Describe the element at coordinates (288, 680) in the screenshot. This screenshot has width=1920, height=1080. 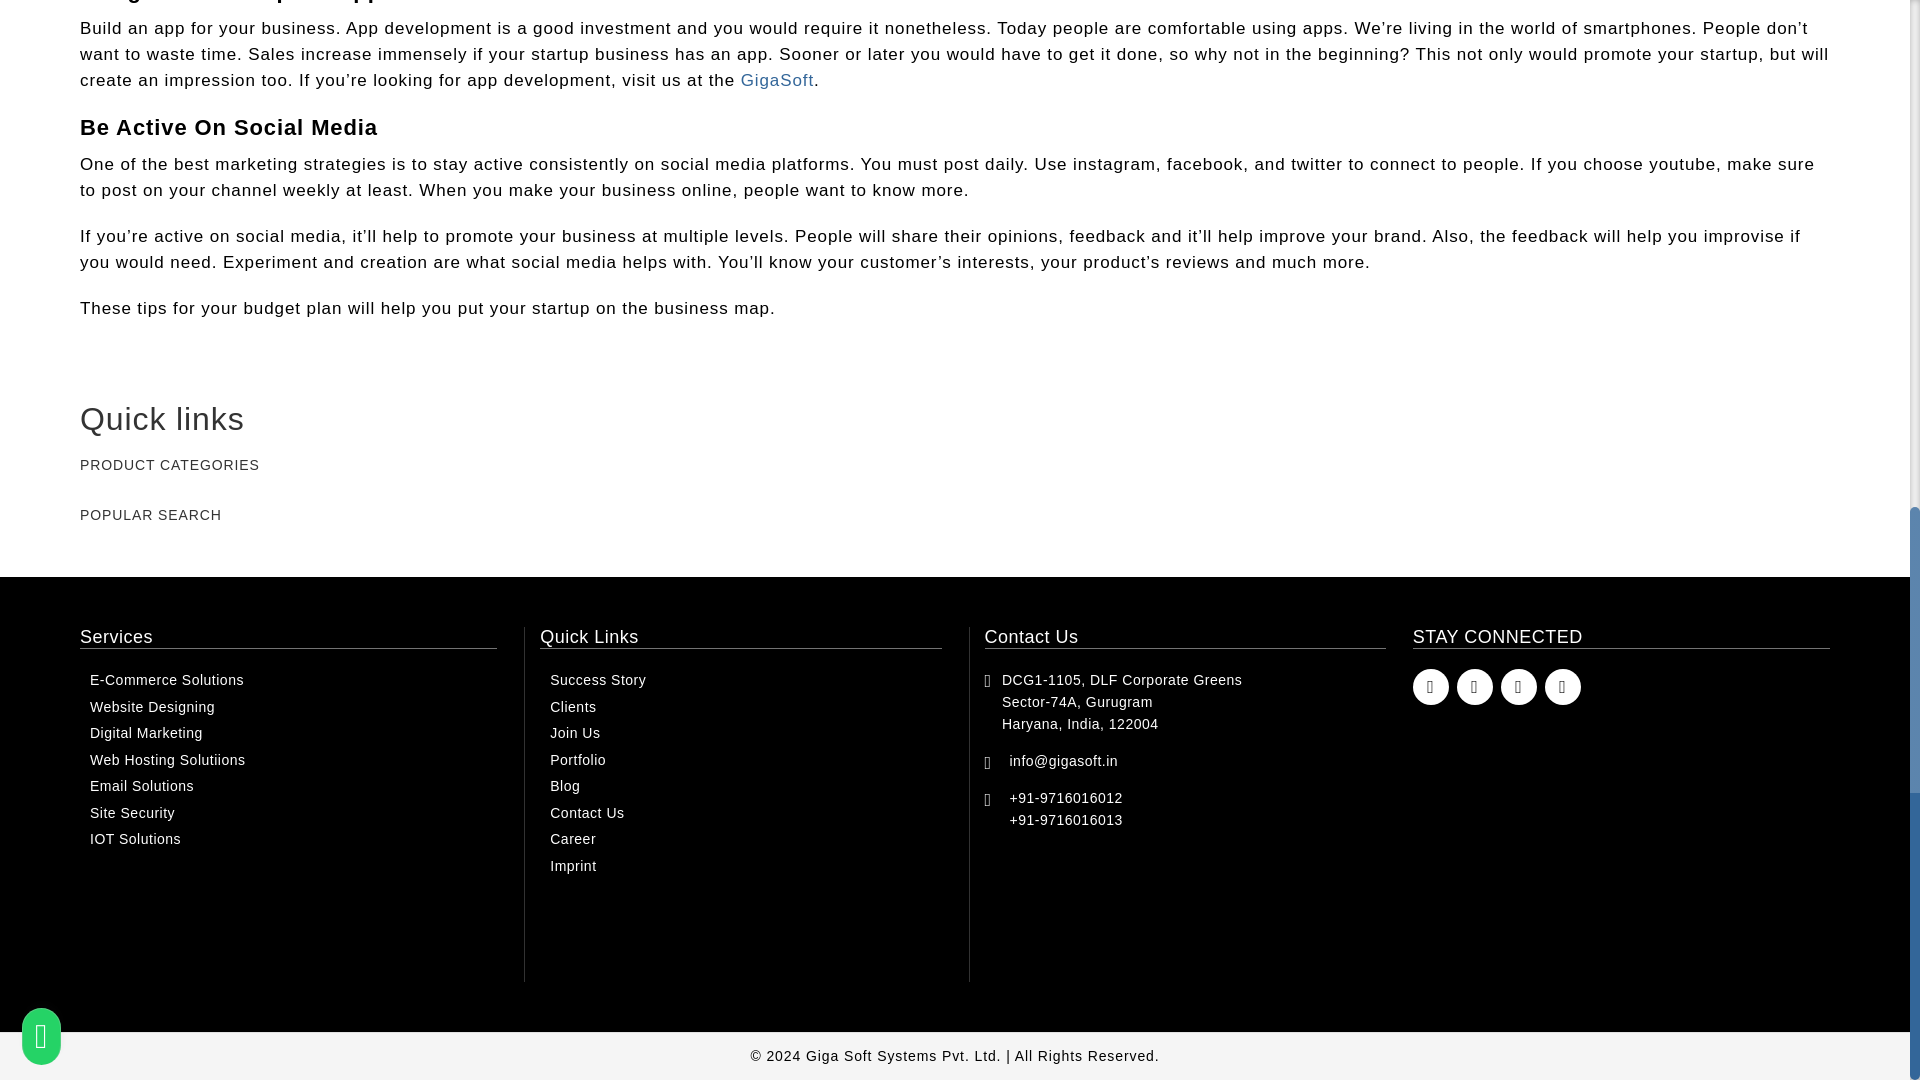
I see `E-Commerce Solutions` at that location.